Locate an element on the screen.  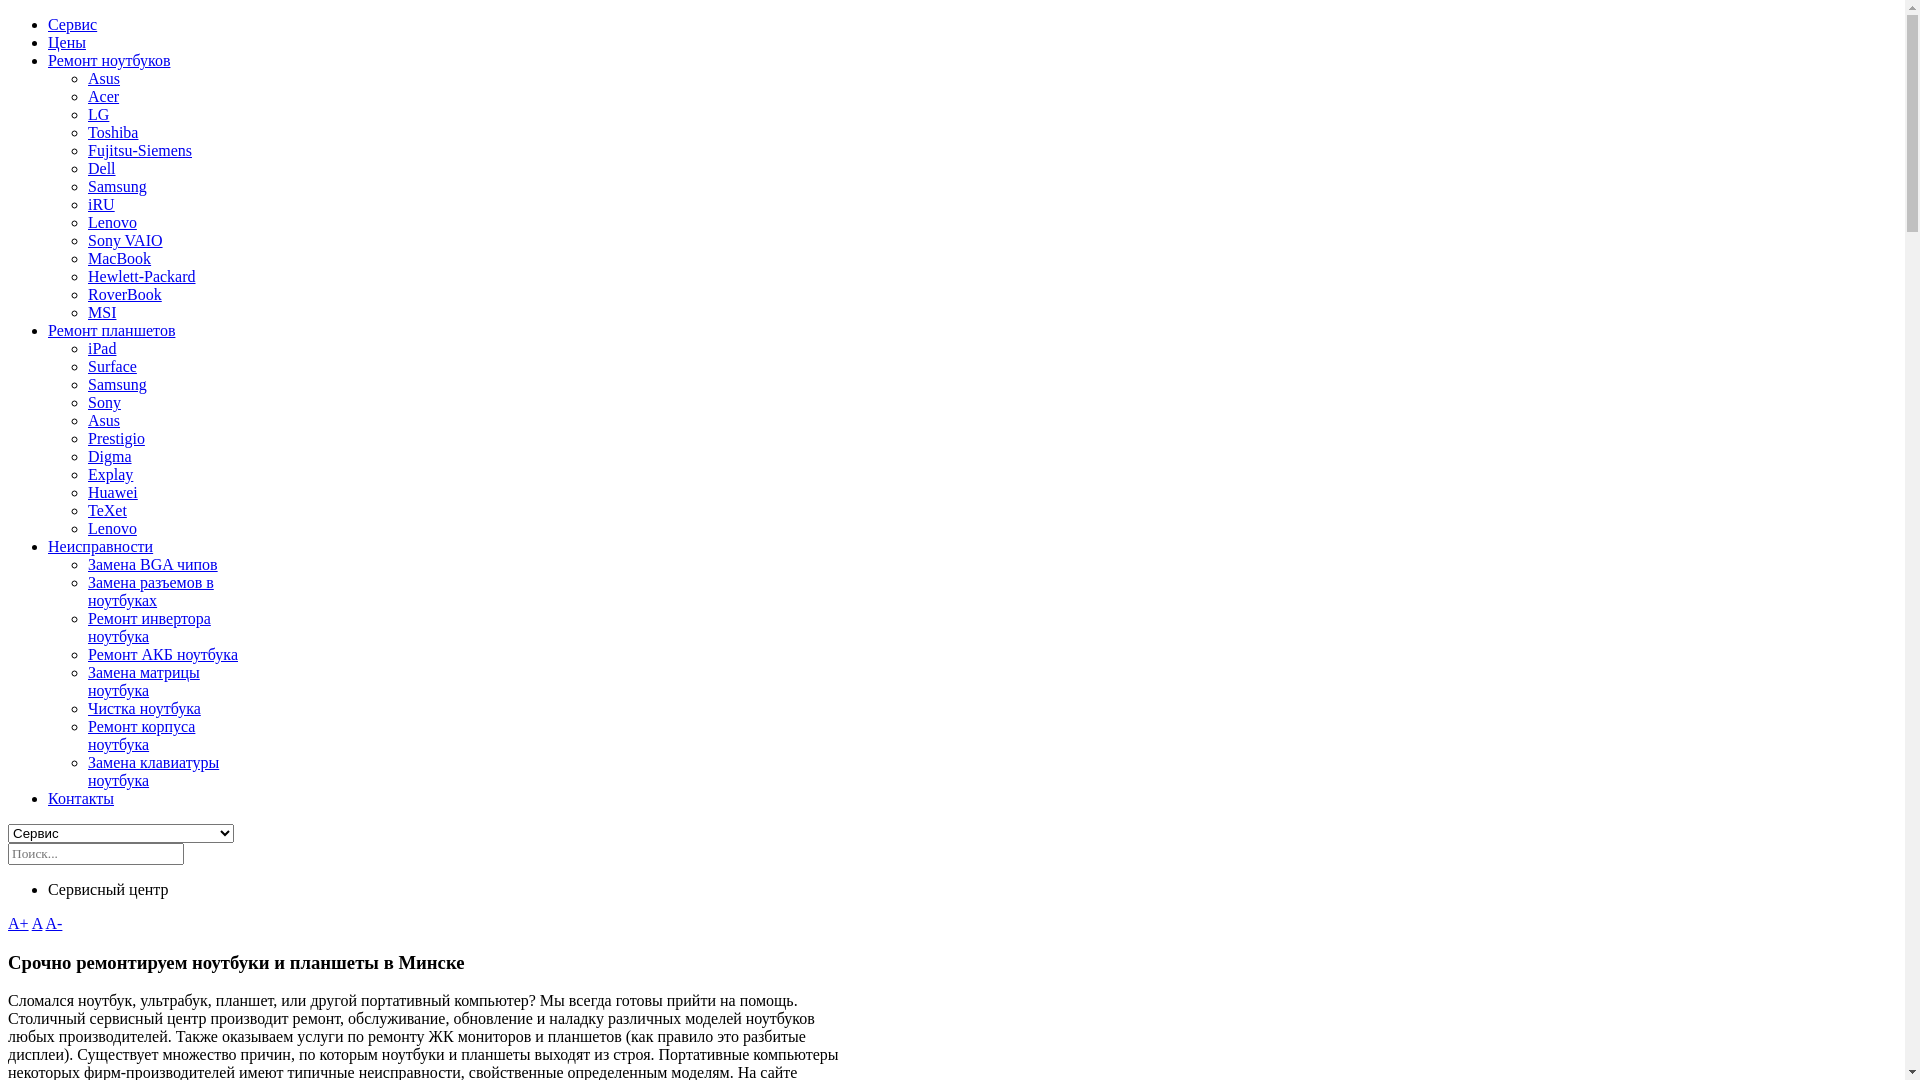
Explay is located at coordinates (110, 474).